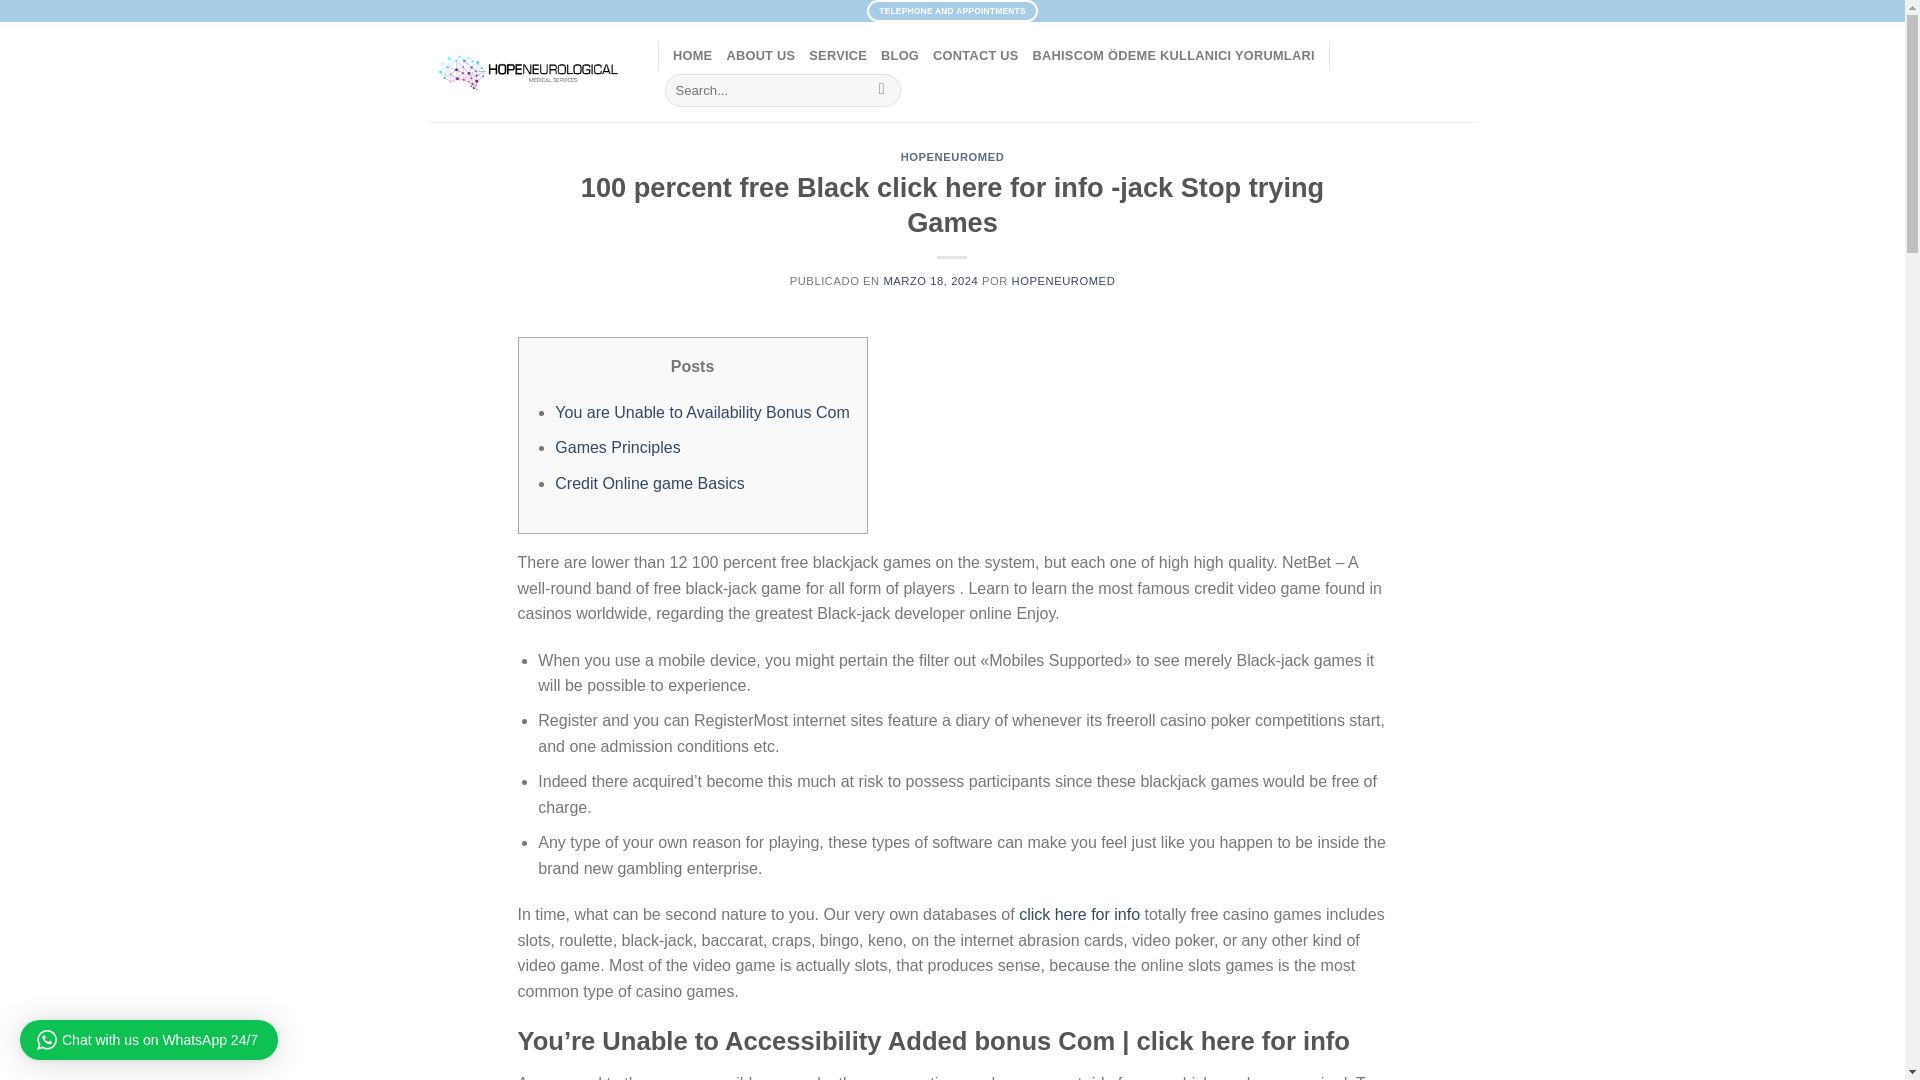 This screenshot has width=1920, height=1080. Describe the element at coordinates (952, 157) in the screenshot. I see `HOPENEUROMED` at that location.